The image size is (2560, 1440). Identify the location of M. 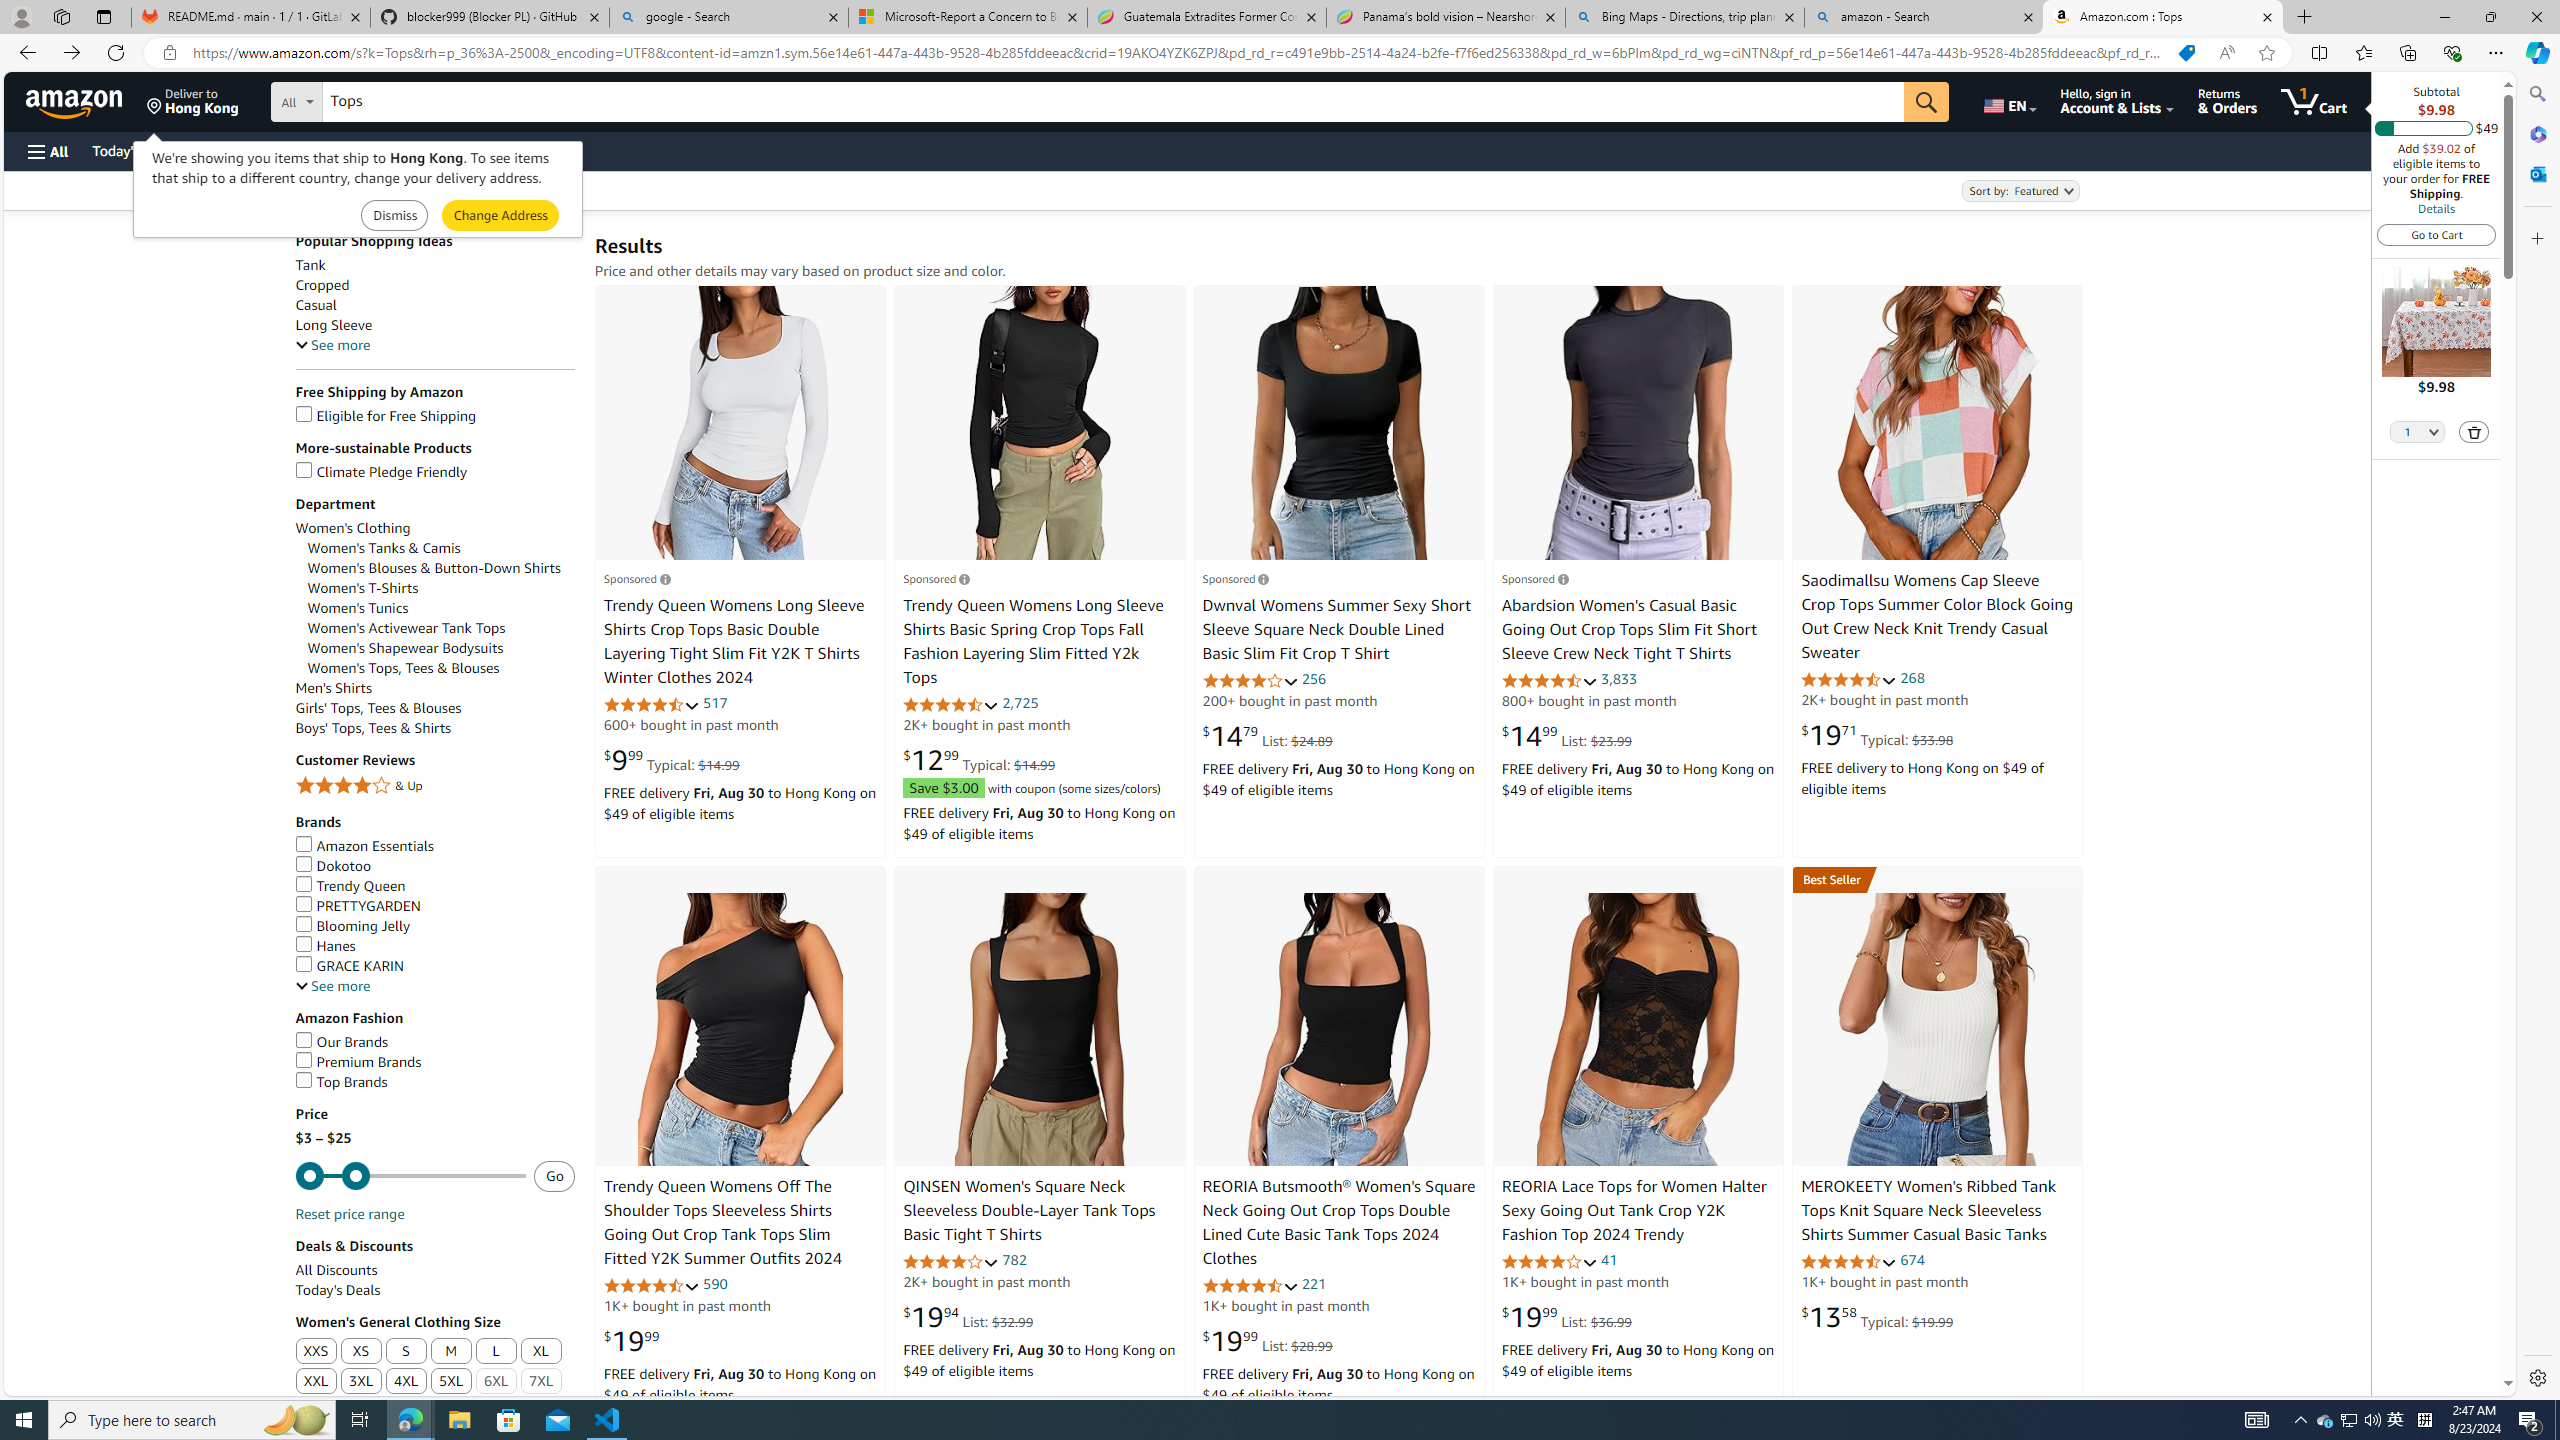
(452, 1352).